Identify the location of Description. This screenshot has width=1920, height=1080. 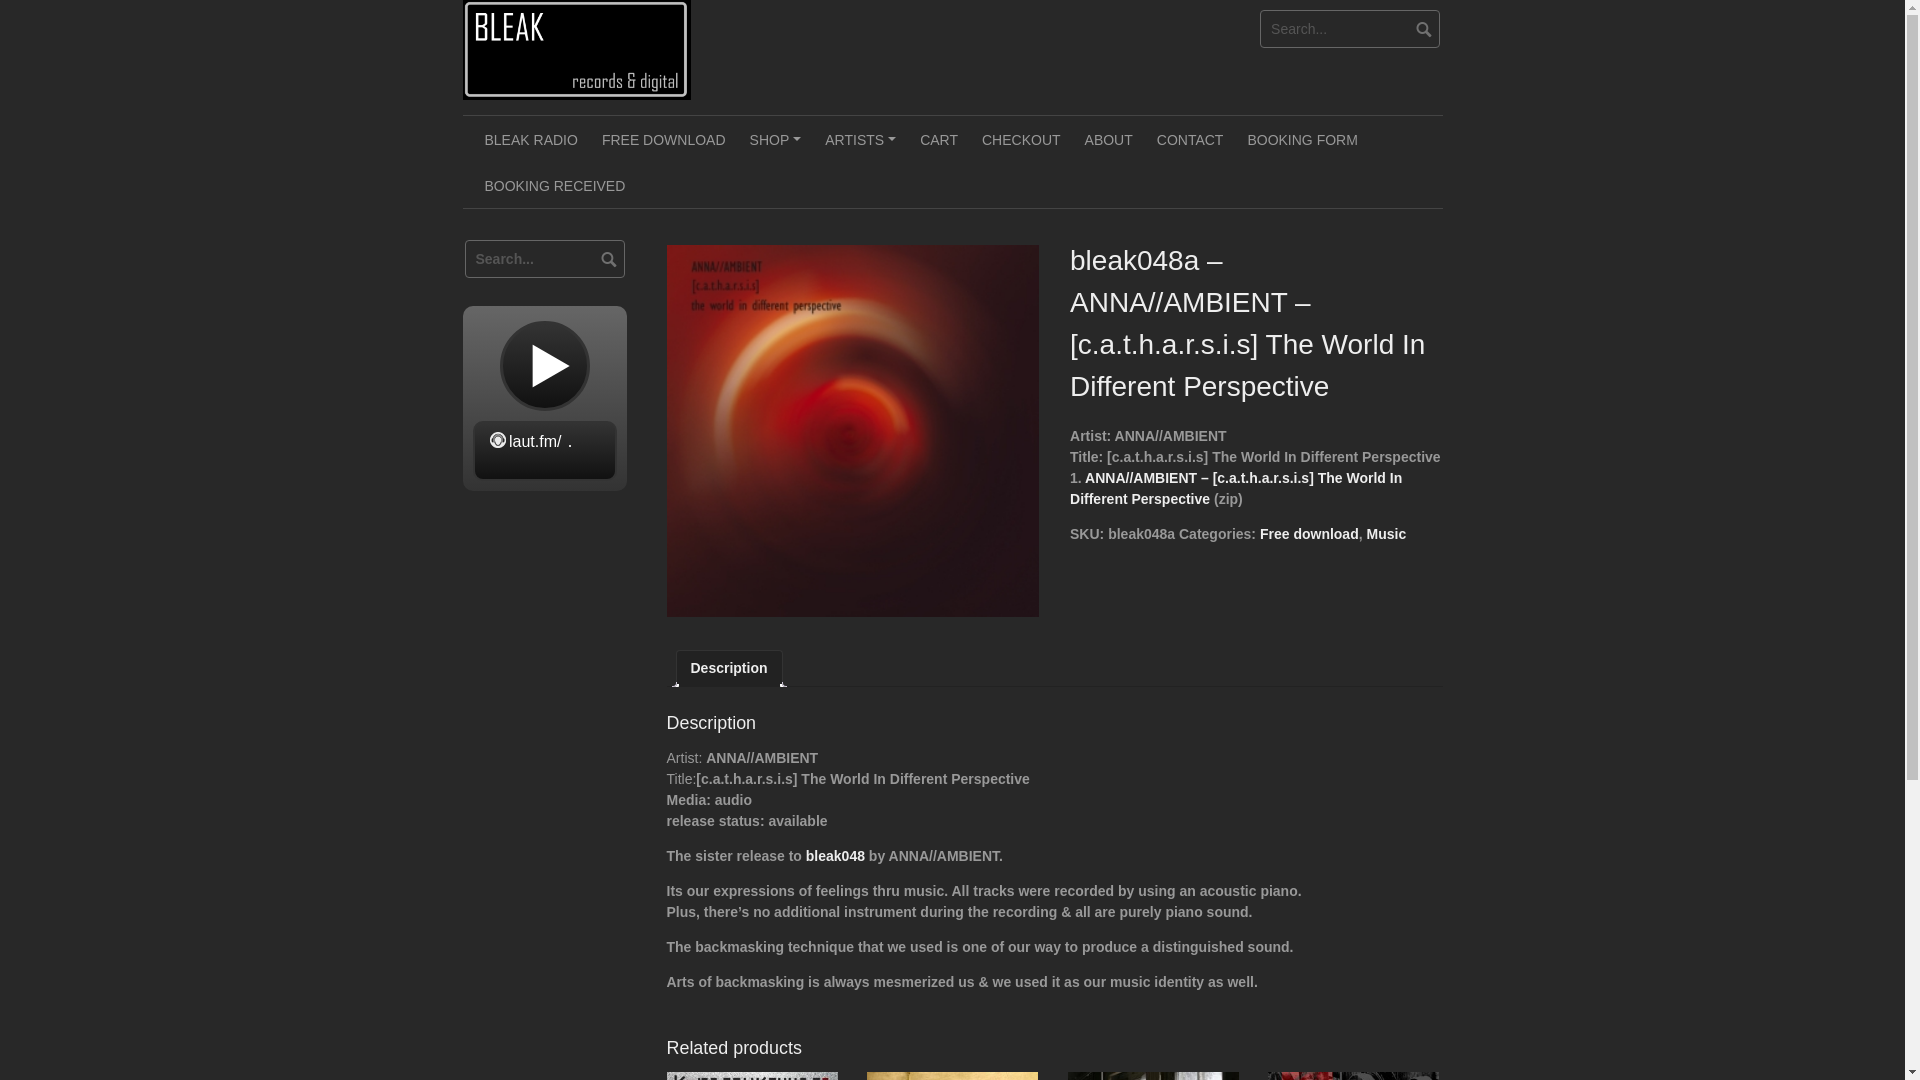
(728, 668).